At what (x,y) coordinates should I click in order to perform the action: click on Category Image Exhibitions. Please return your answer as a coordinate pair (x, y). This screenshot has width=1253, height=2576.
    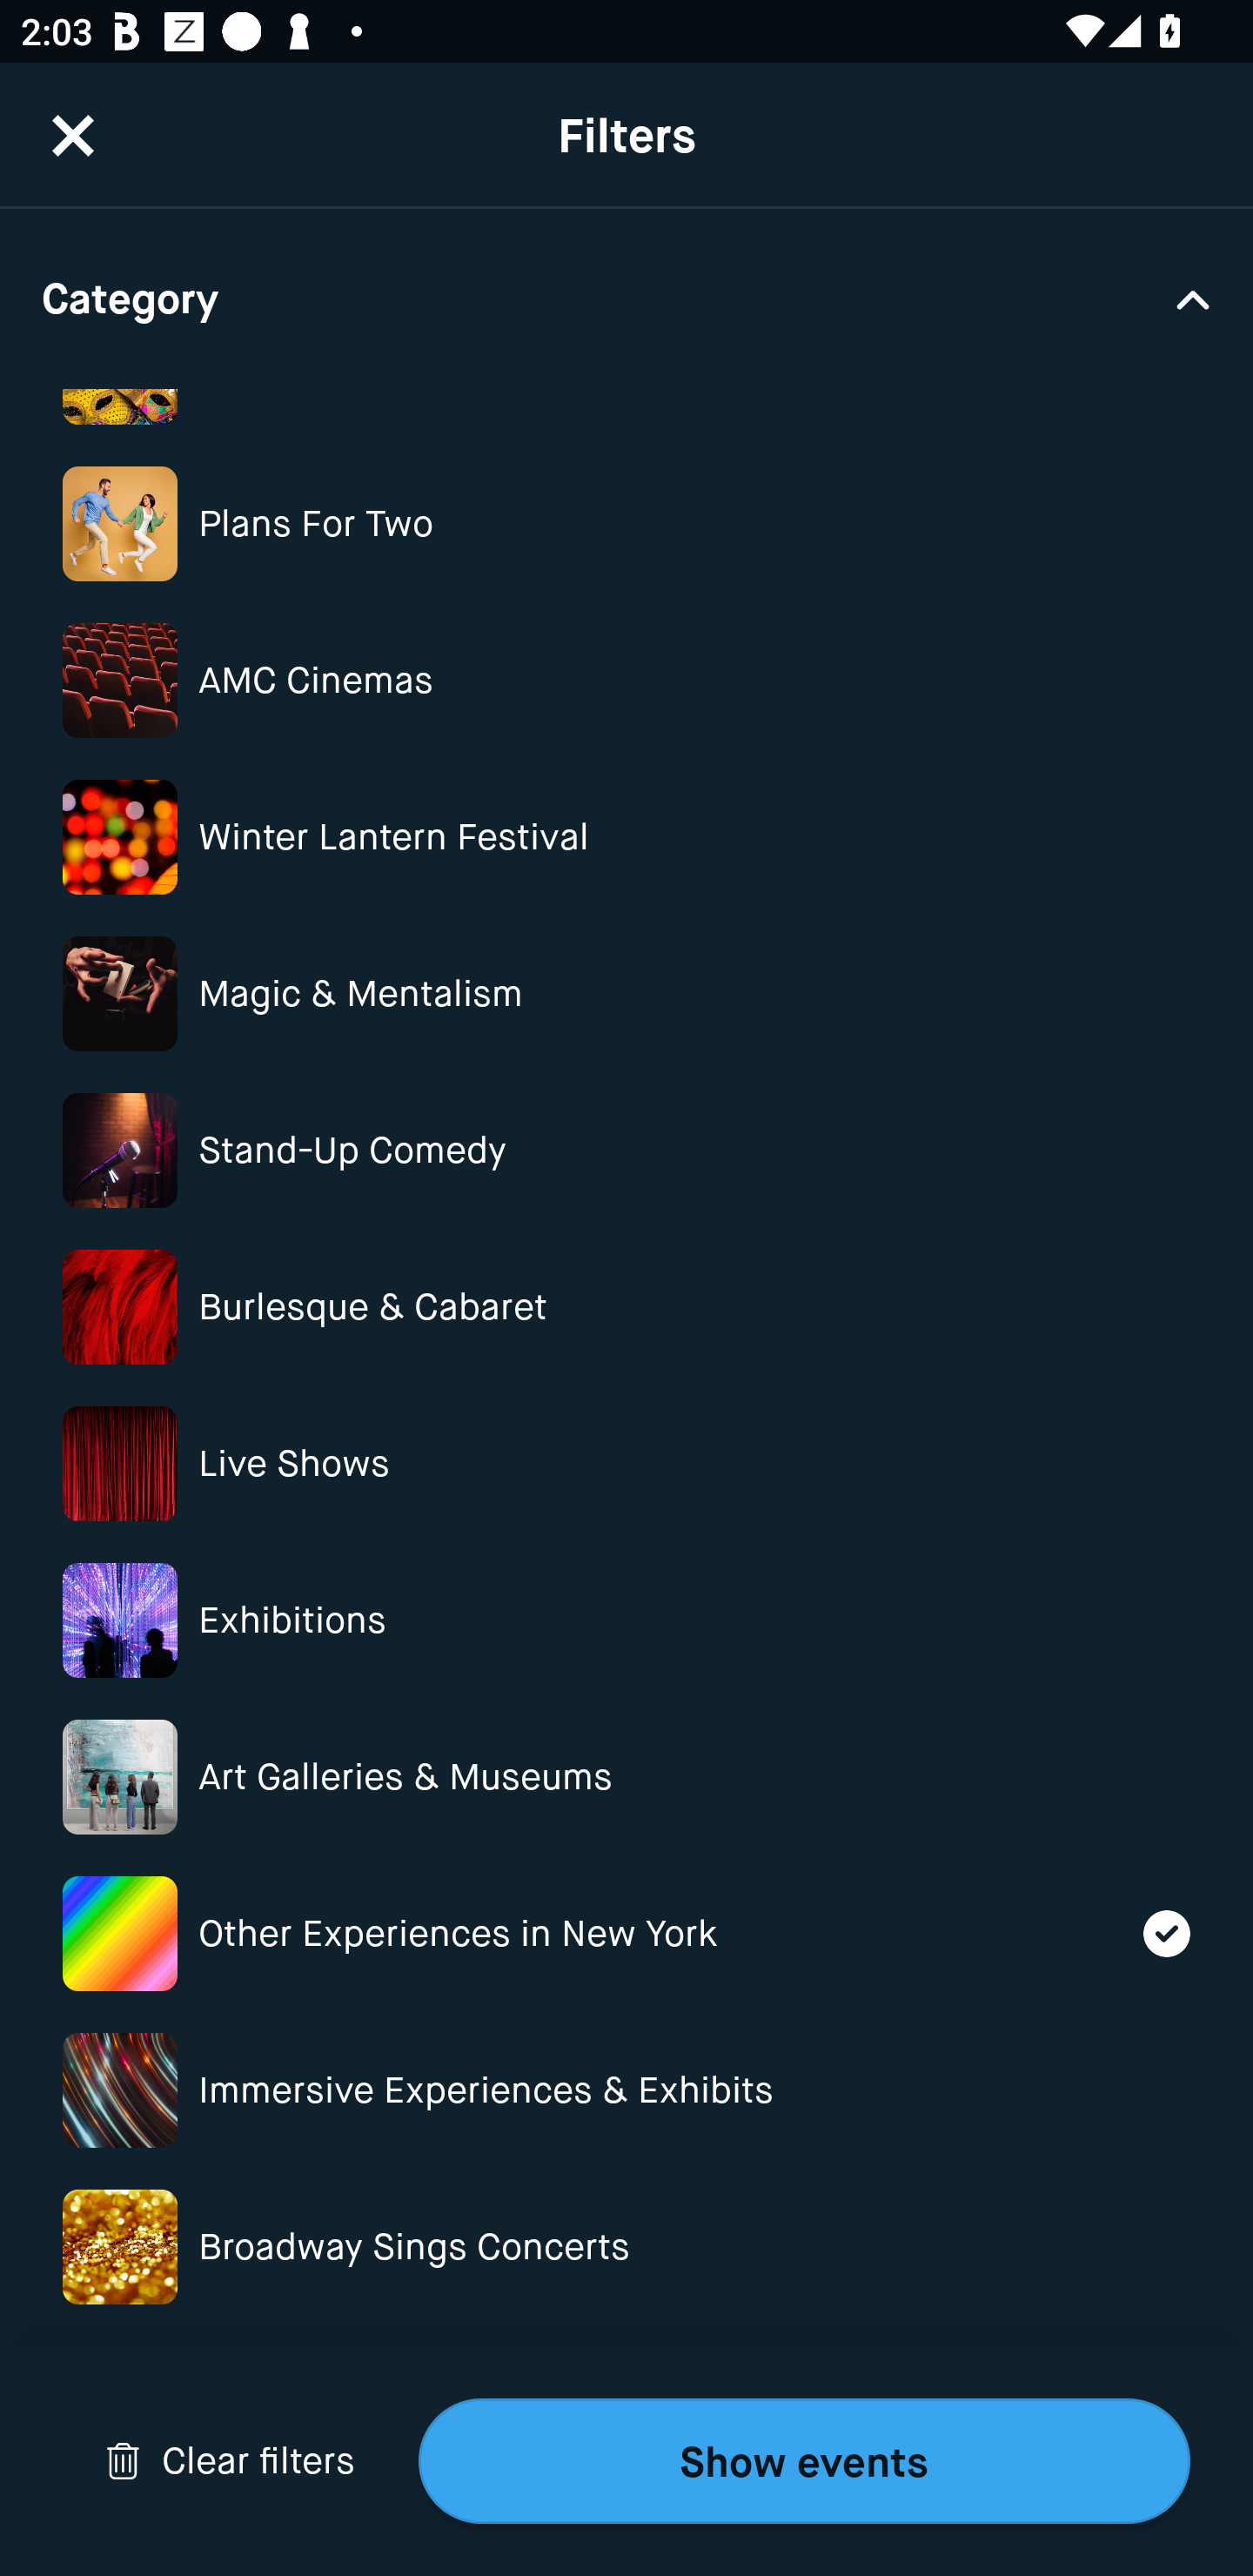
    Looking at the image, I should click on (626, 1620).